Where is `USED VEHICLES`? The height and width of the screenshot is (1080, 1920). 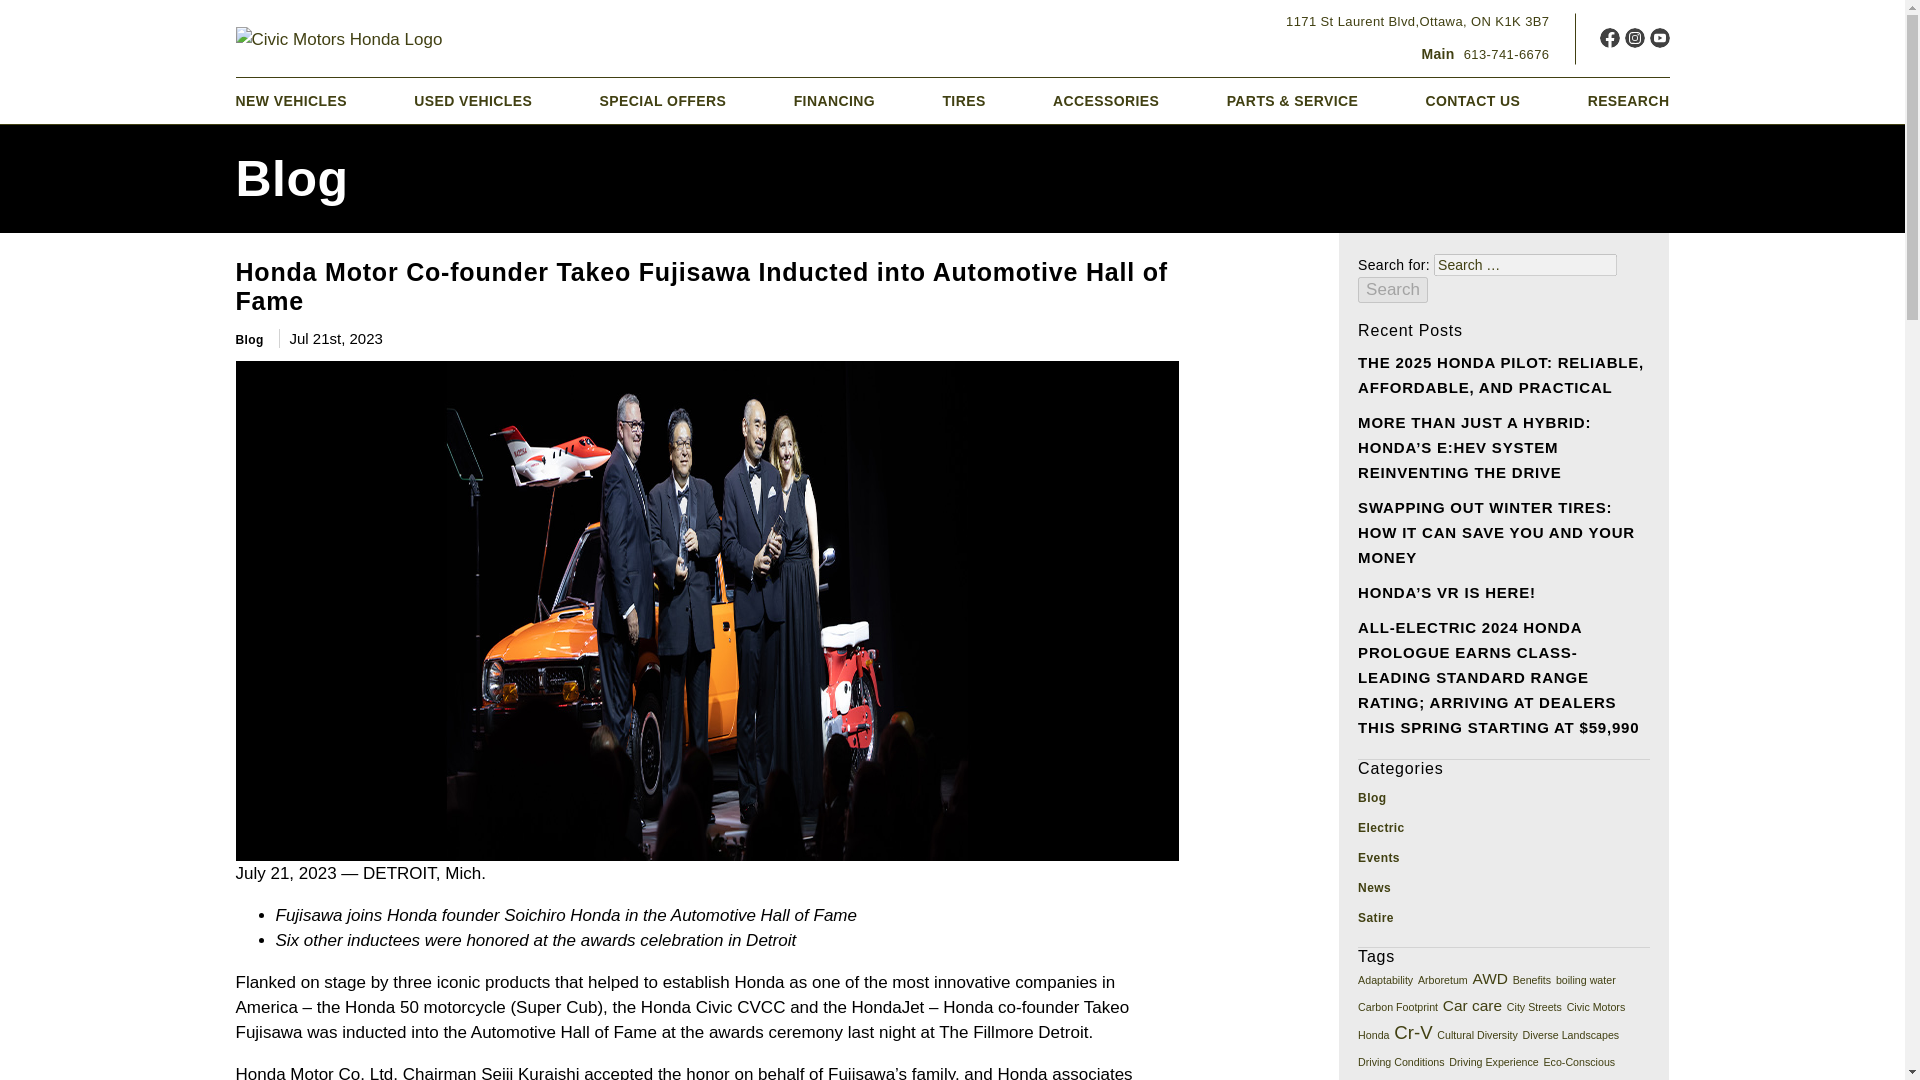 USED VEHICLES is located at coordinates (663, 100).